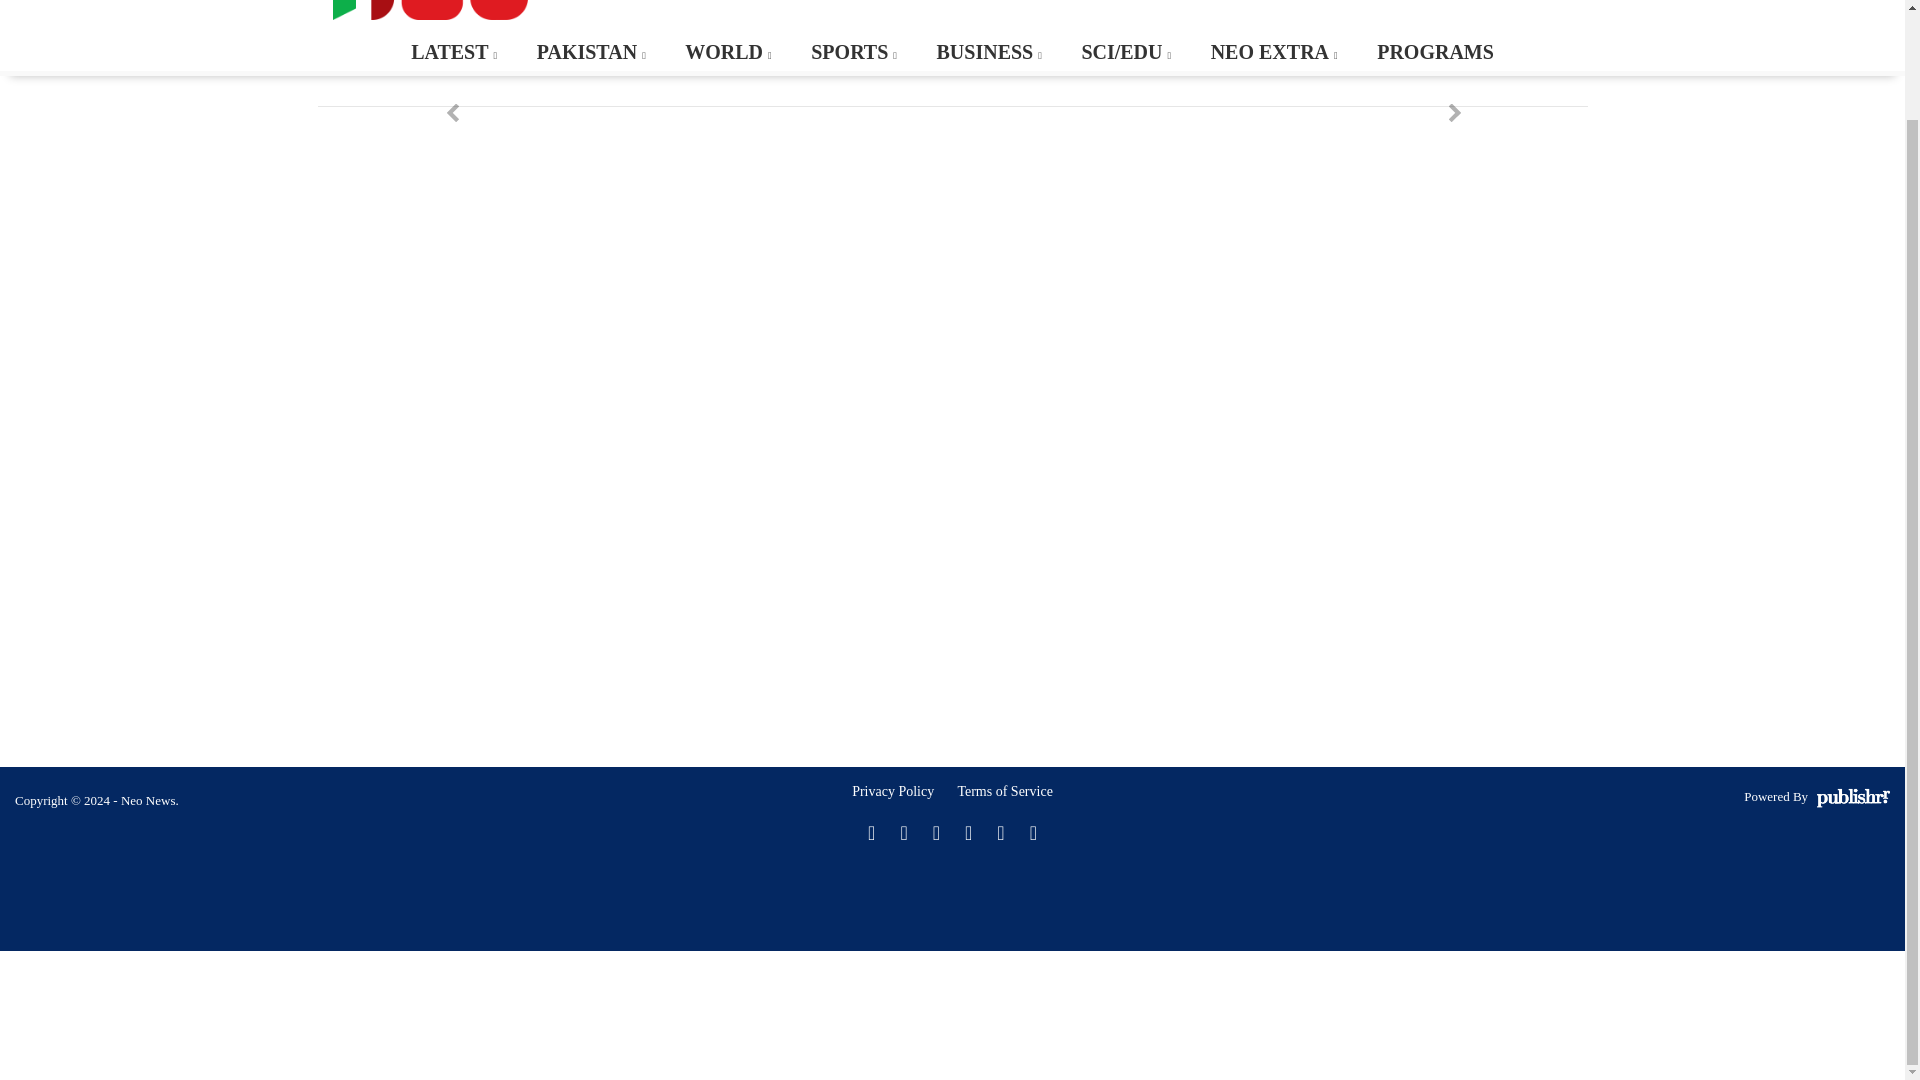 This screenshot has height=1080, width=1920. What do you see at coordinates (452, 52) in the screenshot?
I see `LATEST` at bounding box center [452, 52].